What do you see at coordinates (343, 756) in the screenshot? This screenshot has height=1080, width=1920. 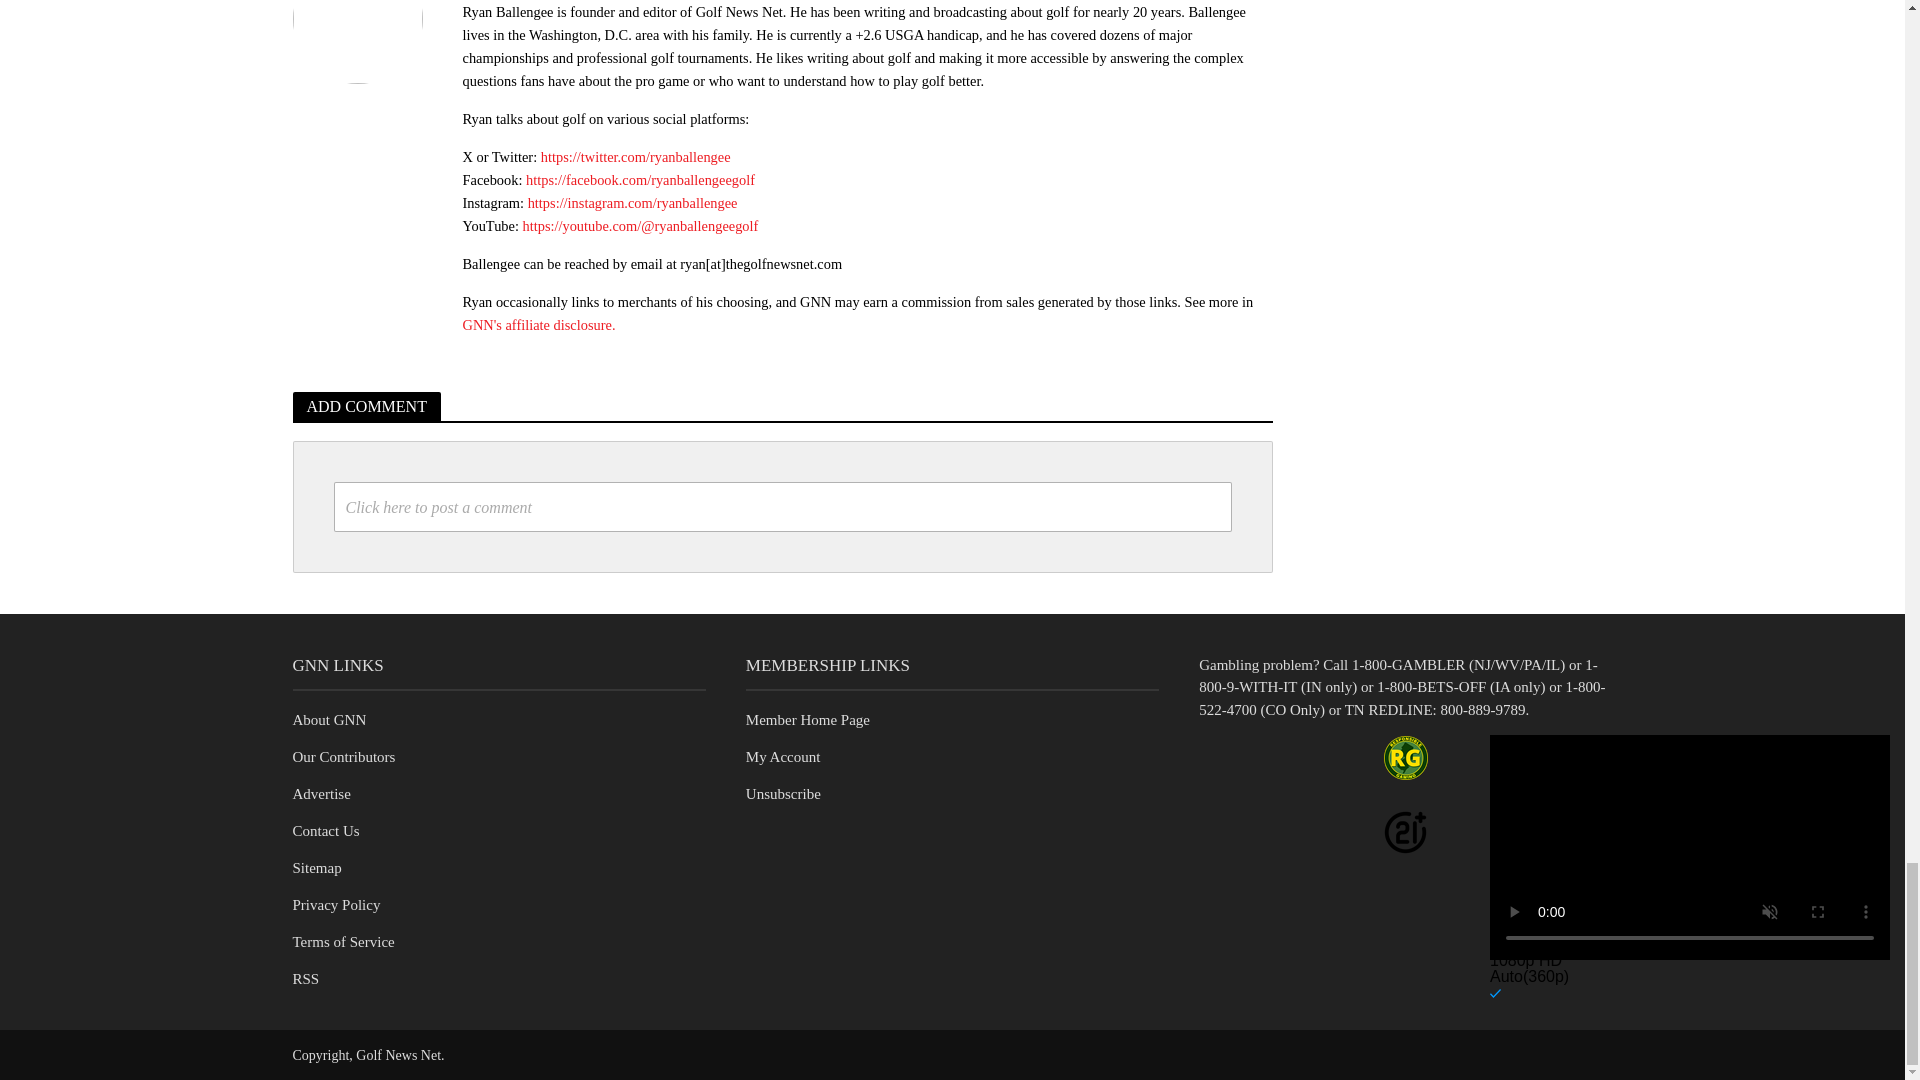 I see `Contributors List` at bounding box center [343, 756].